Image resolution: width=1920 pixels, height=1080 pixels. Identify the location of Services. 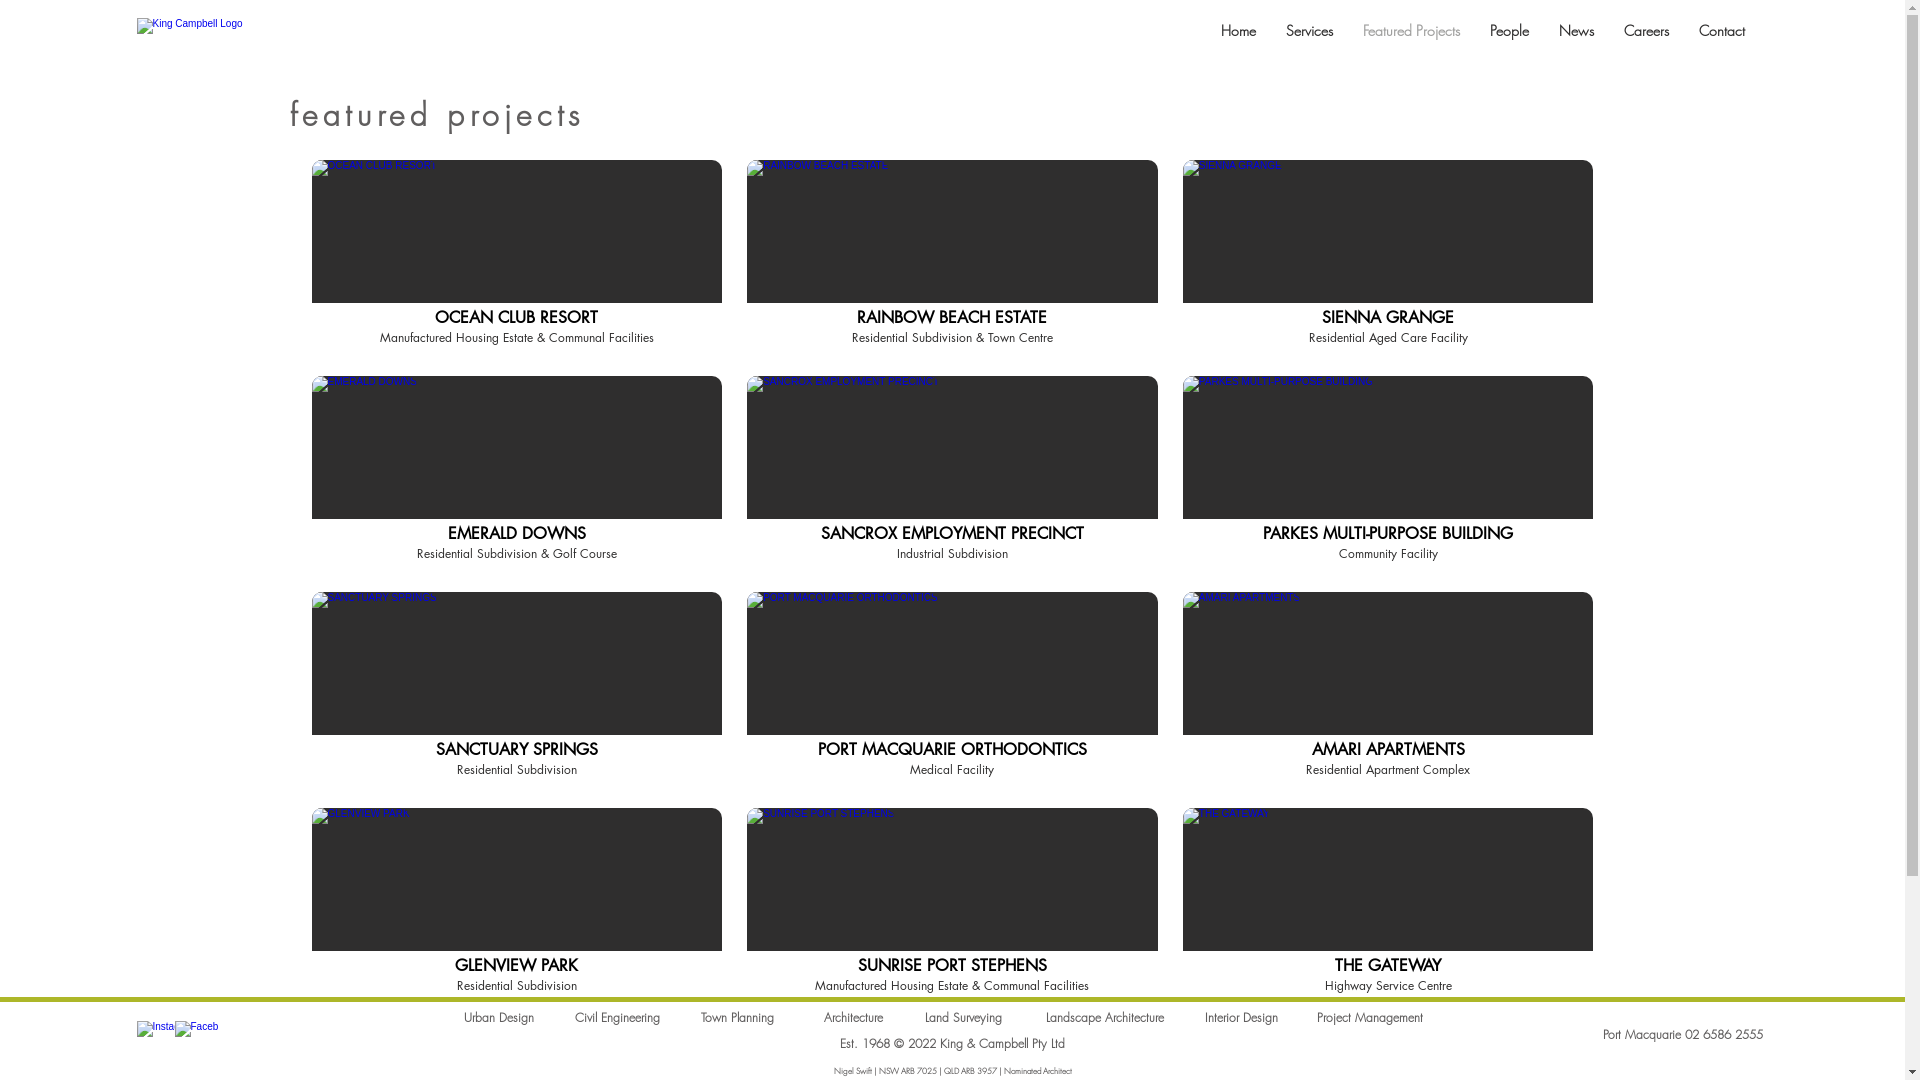
(1308, 30).